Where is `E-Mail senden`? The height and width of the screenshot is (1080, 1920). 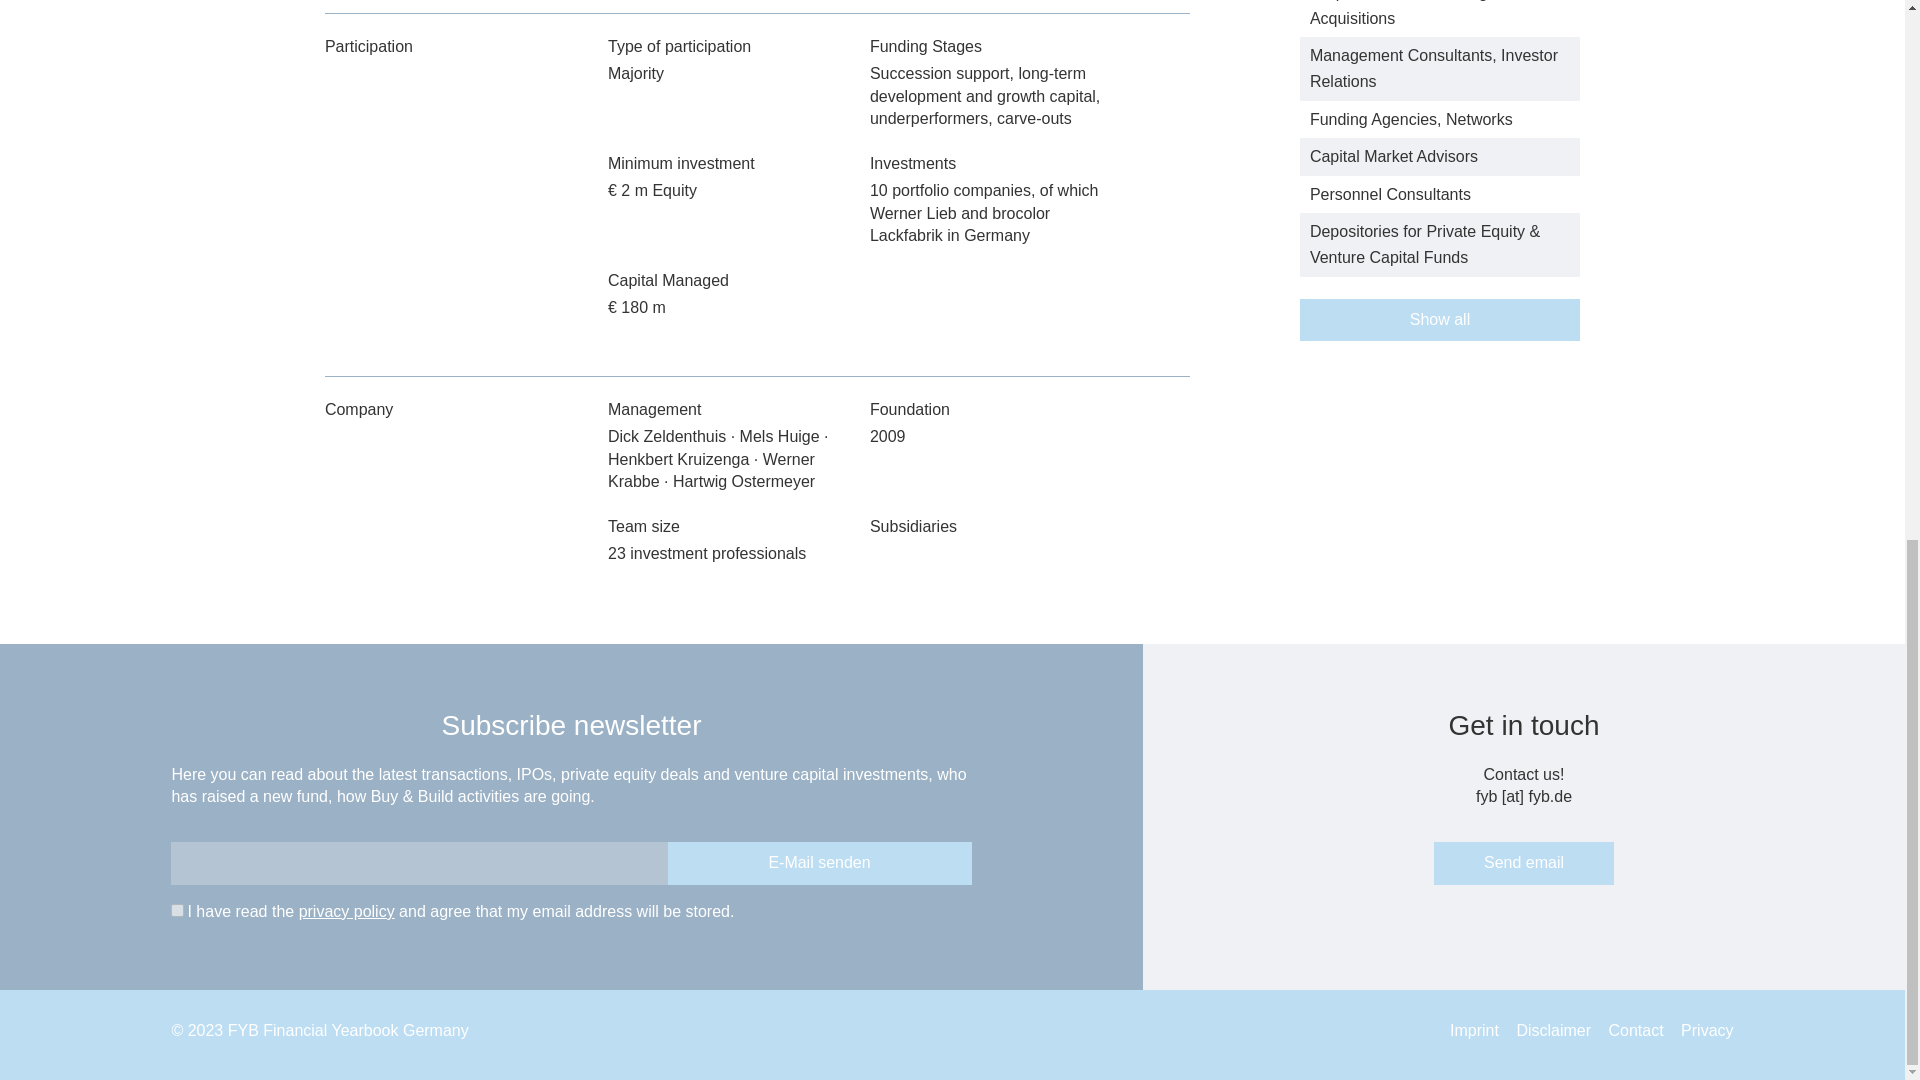 E-Mail senden is located at coordinates (820, 863).